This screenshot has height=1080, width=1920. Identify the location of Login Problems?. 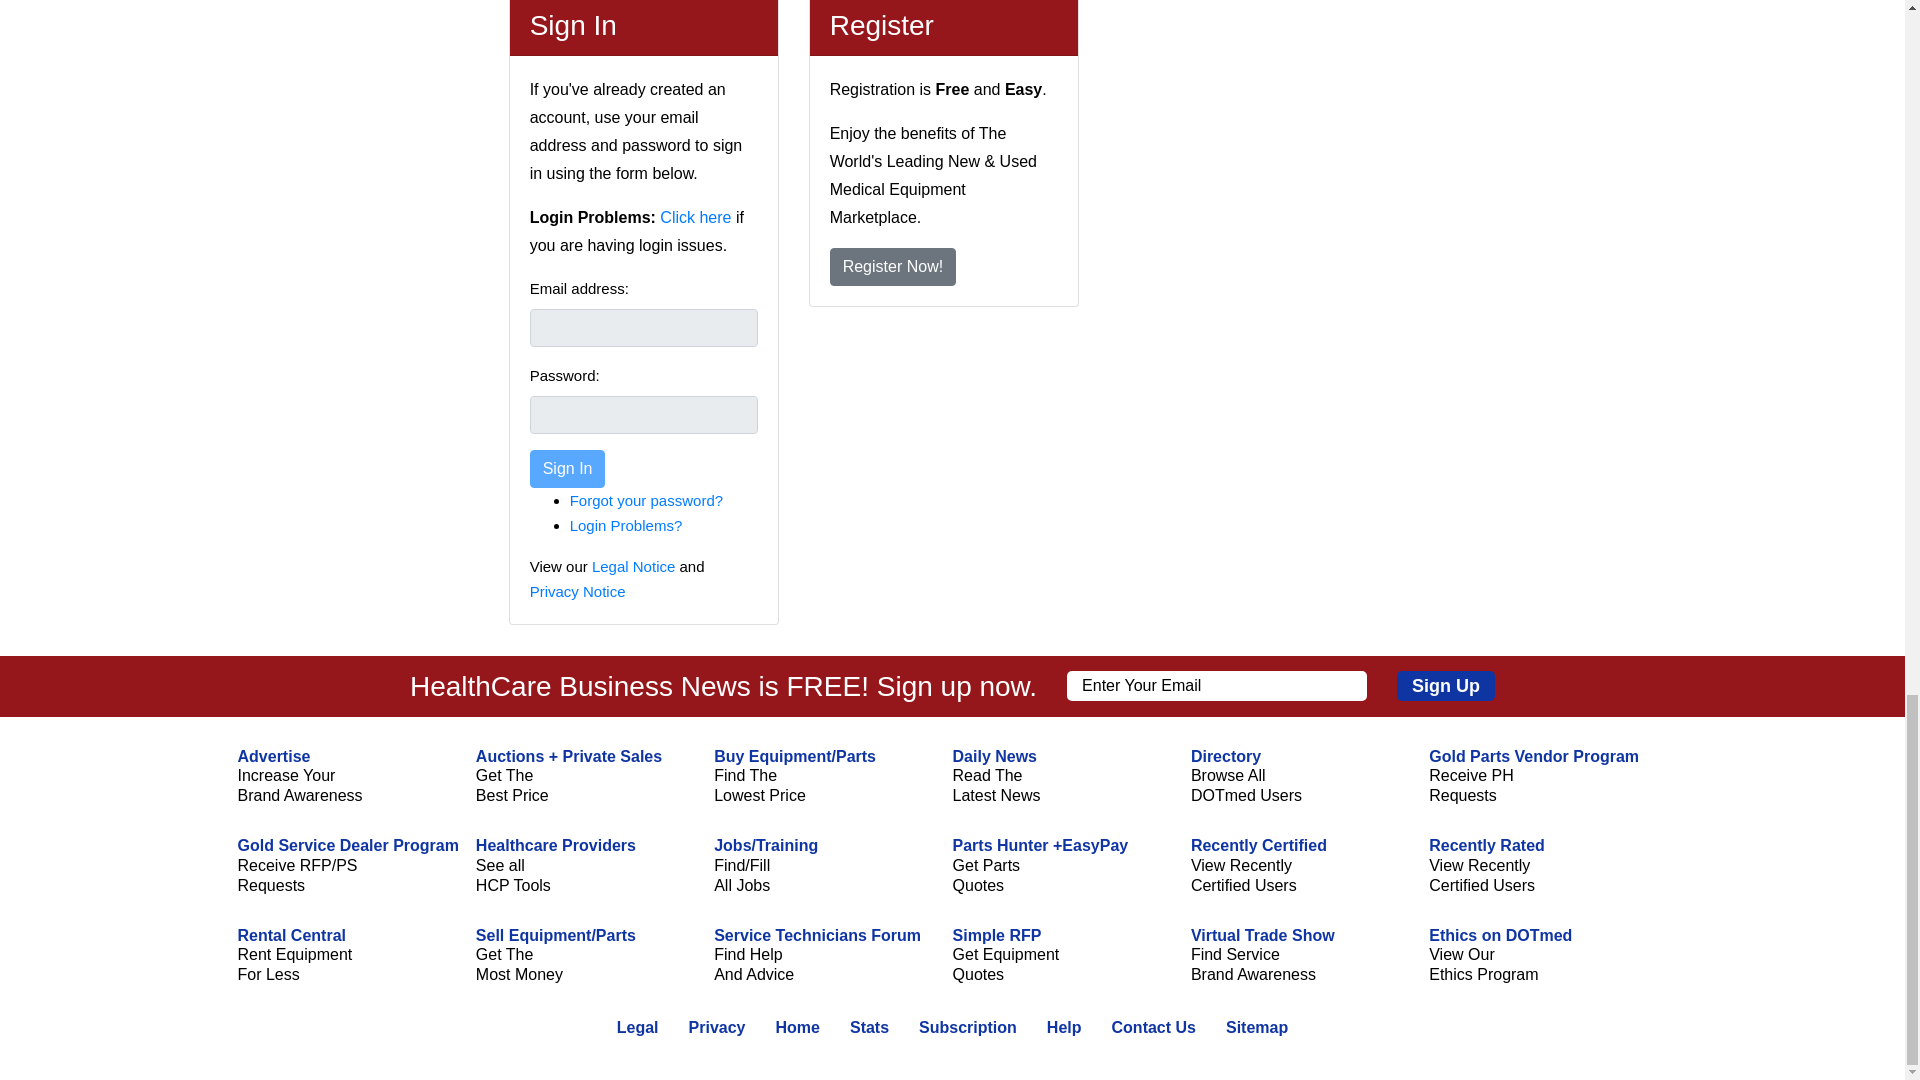
(626, 525).